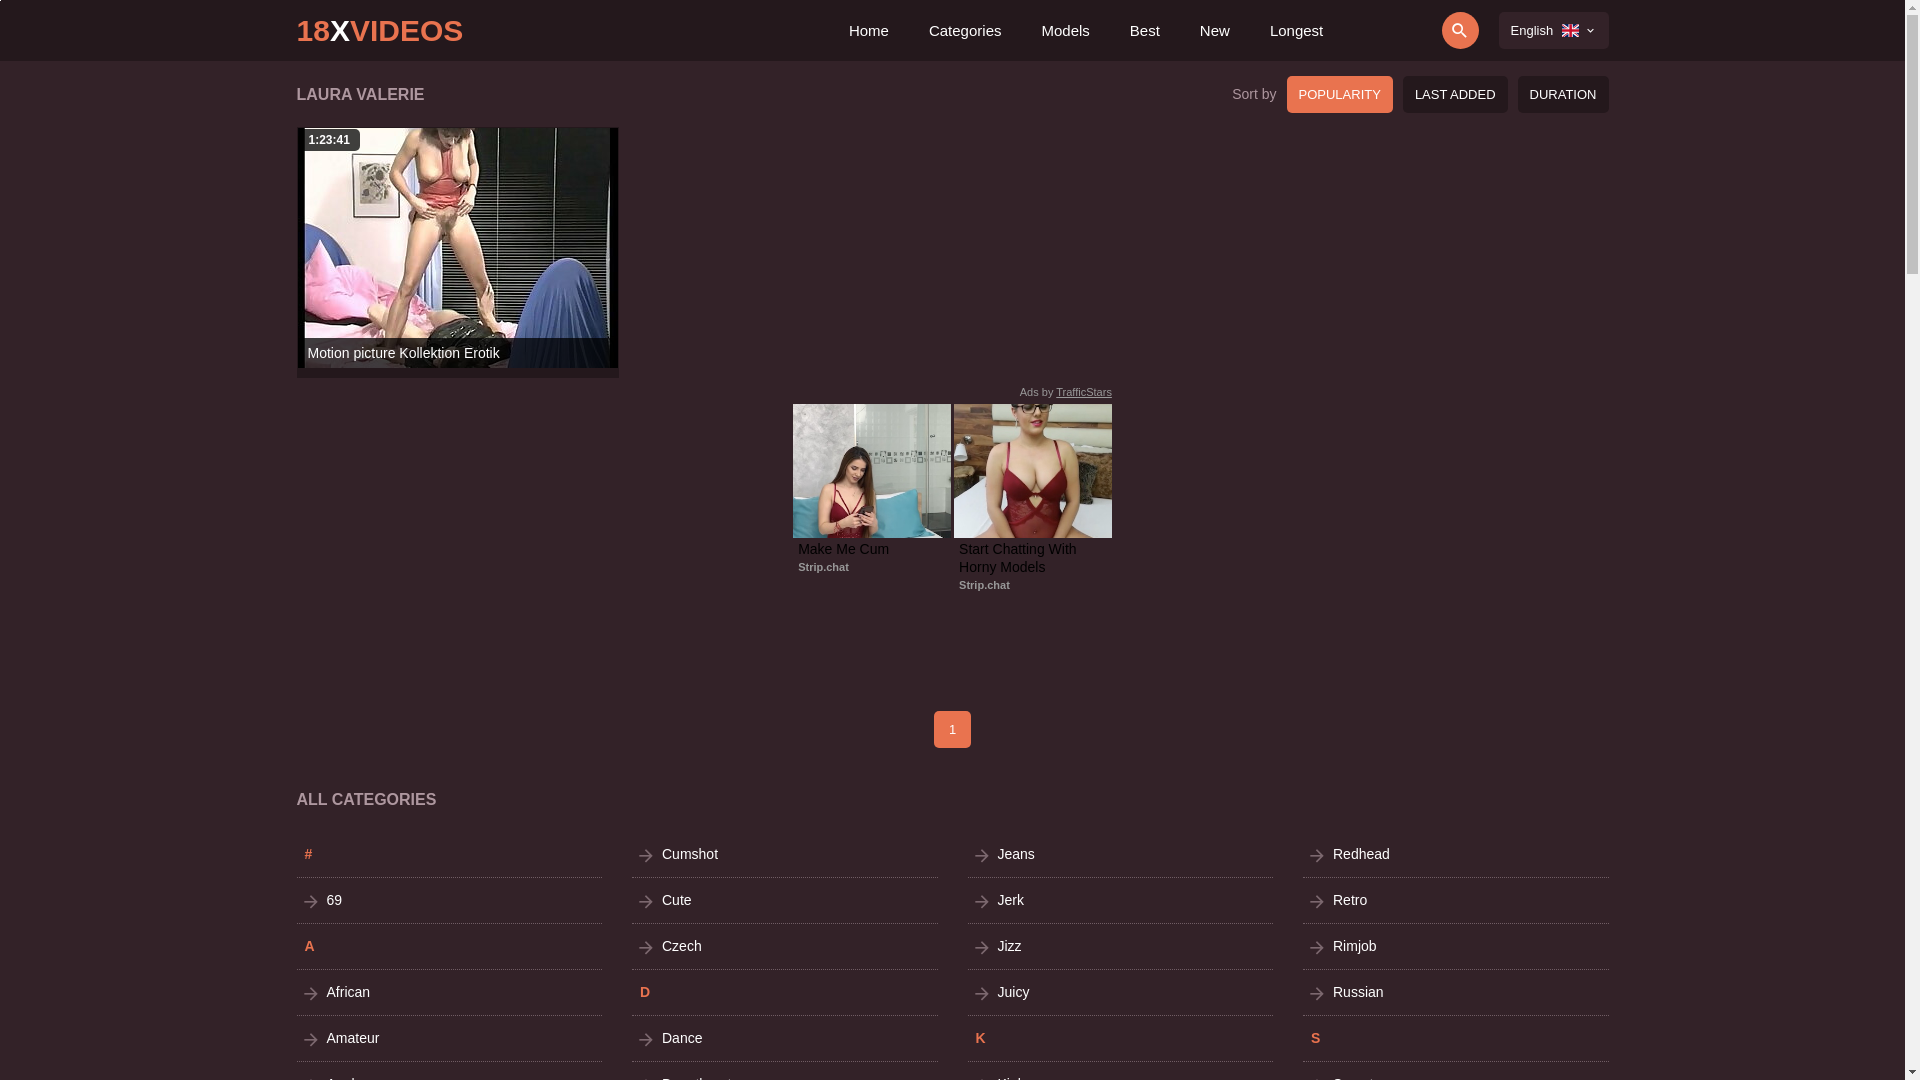  What do you see at coordinates (458, 248) in the screenshot?
I see `1:23:41
Motion picture Kollektion Erotik` at bounding box center [458, 248].